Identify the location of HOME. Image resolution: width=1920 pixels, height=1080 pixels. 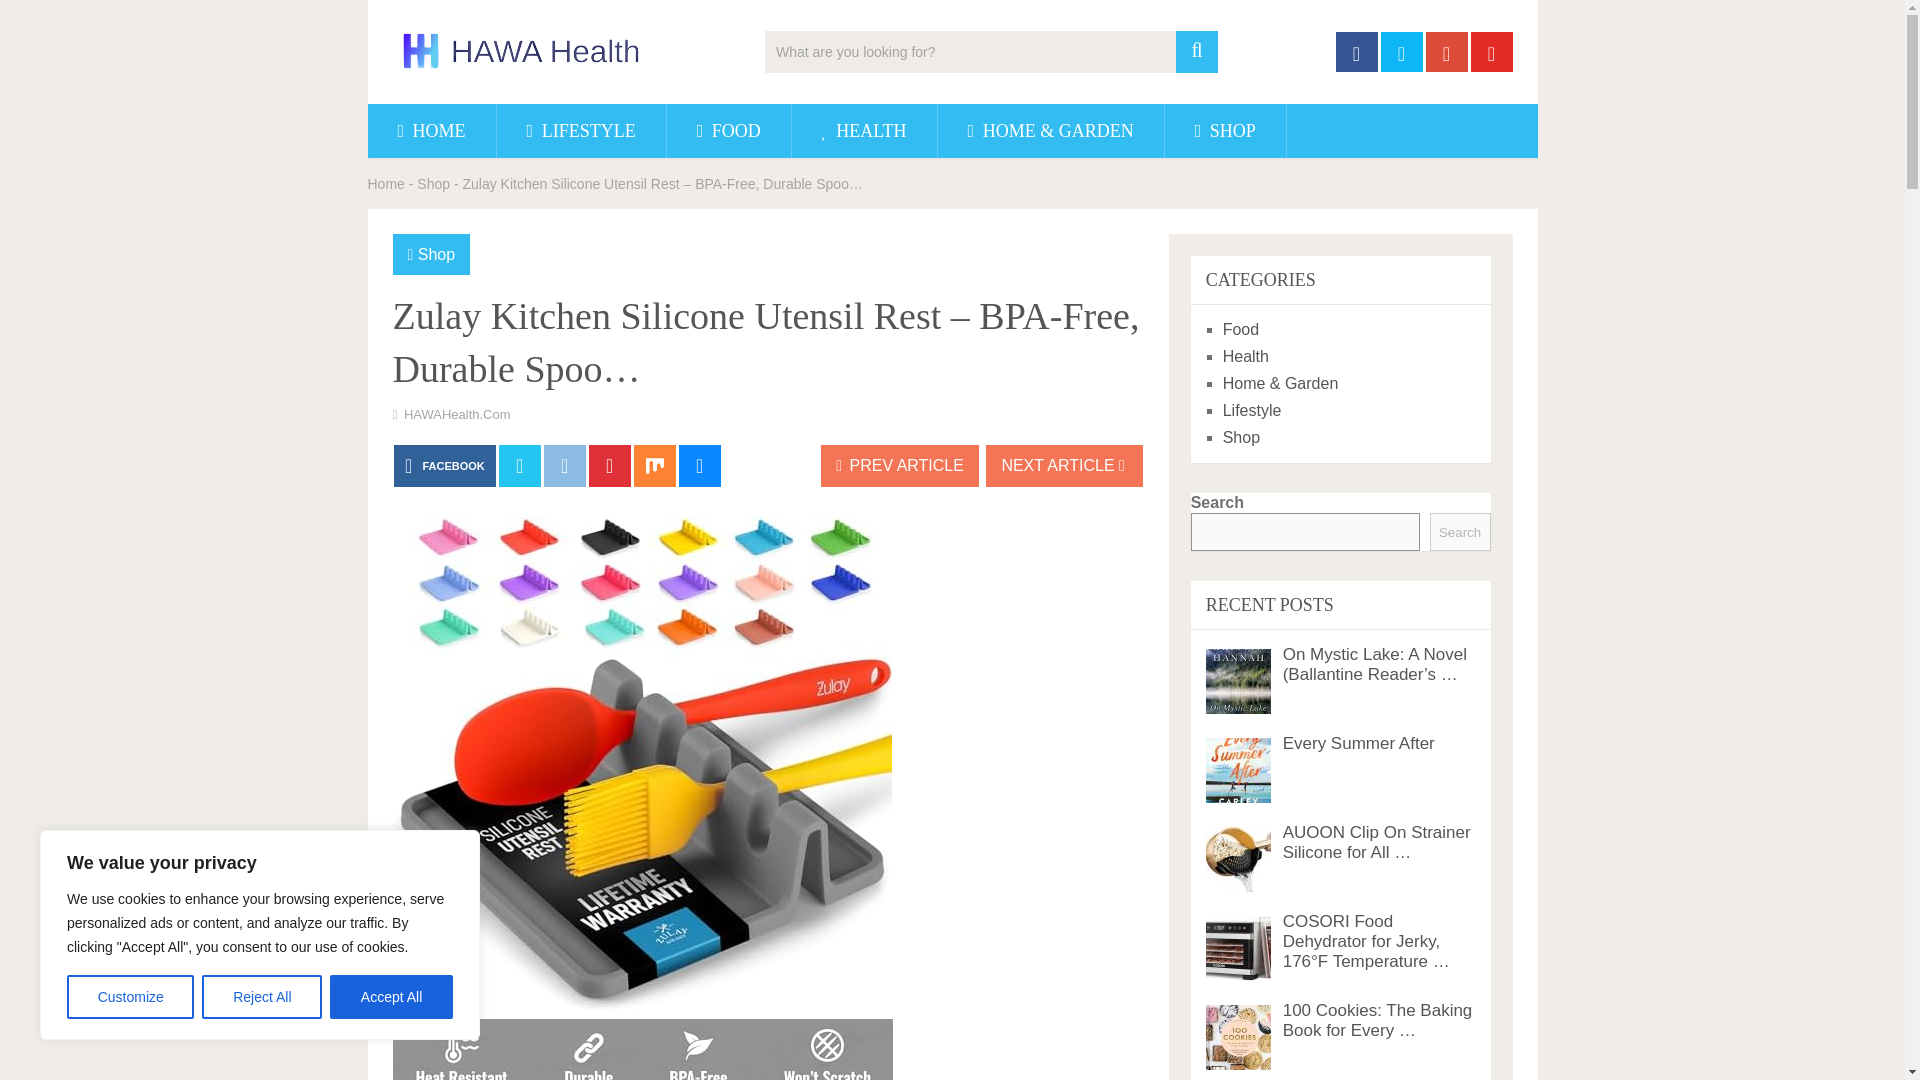
(432, 130).